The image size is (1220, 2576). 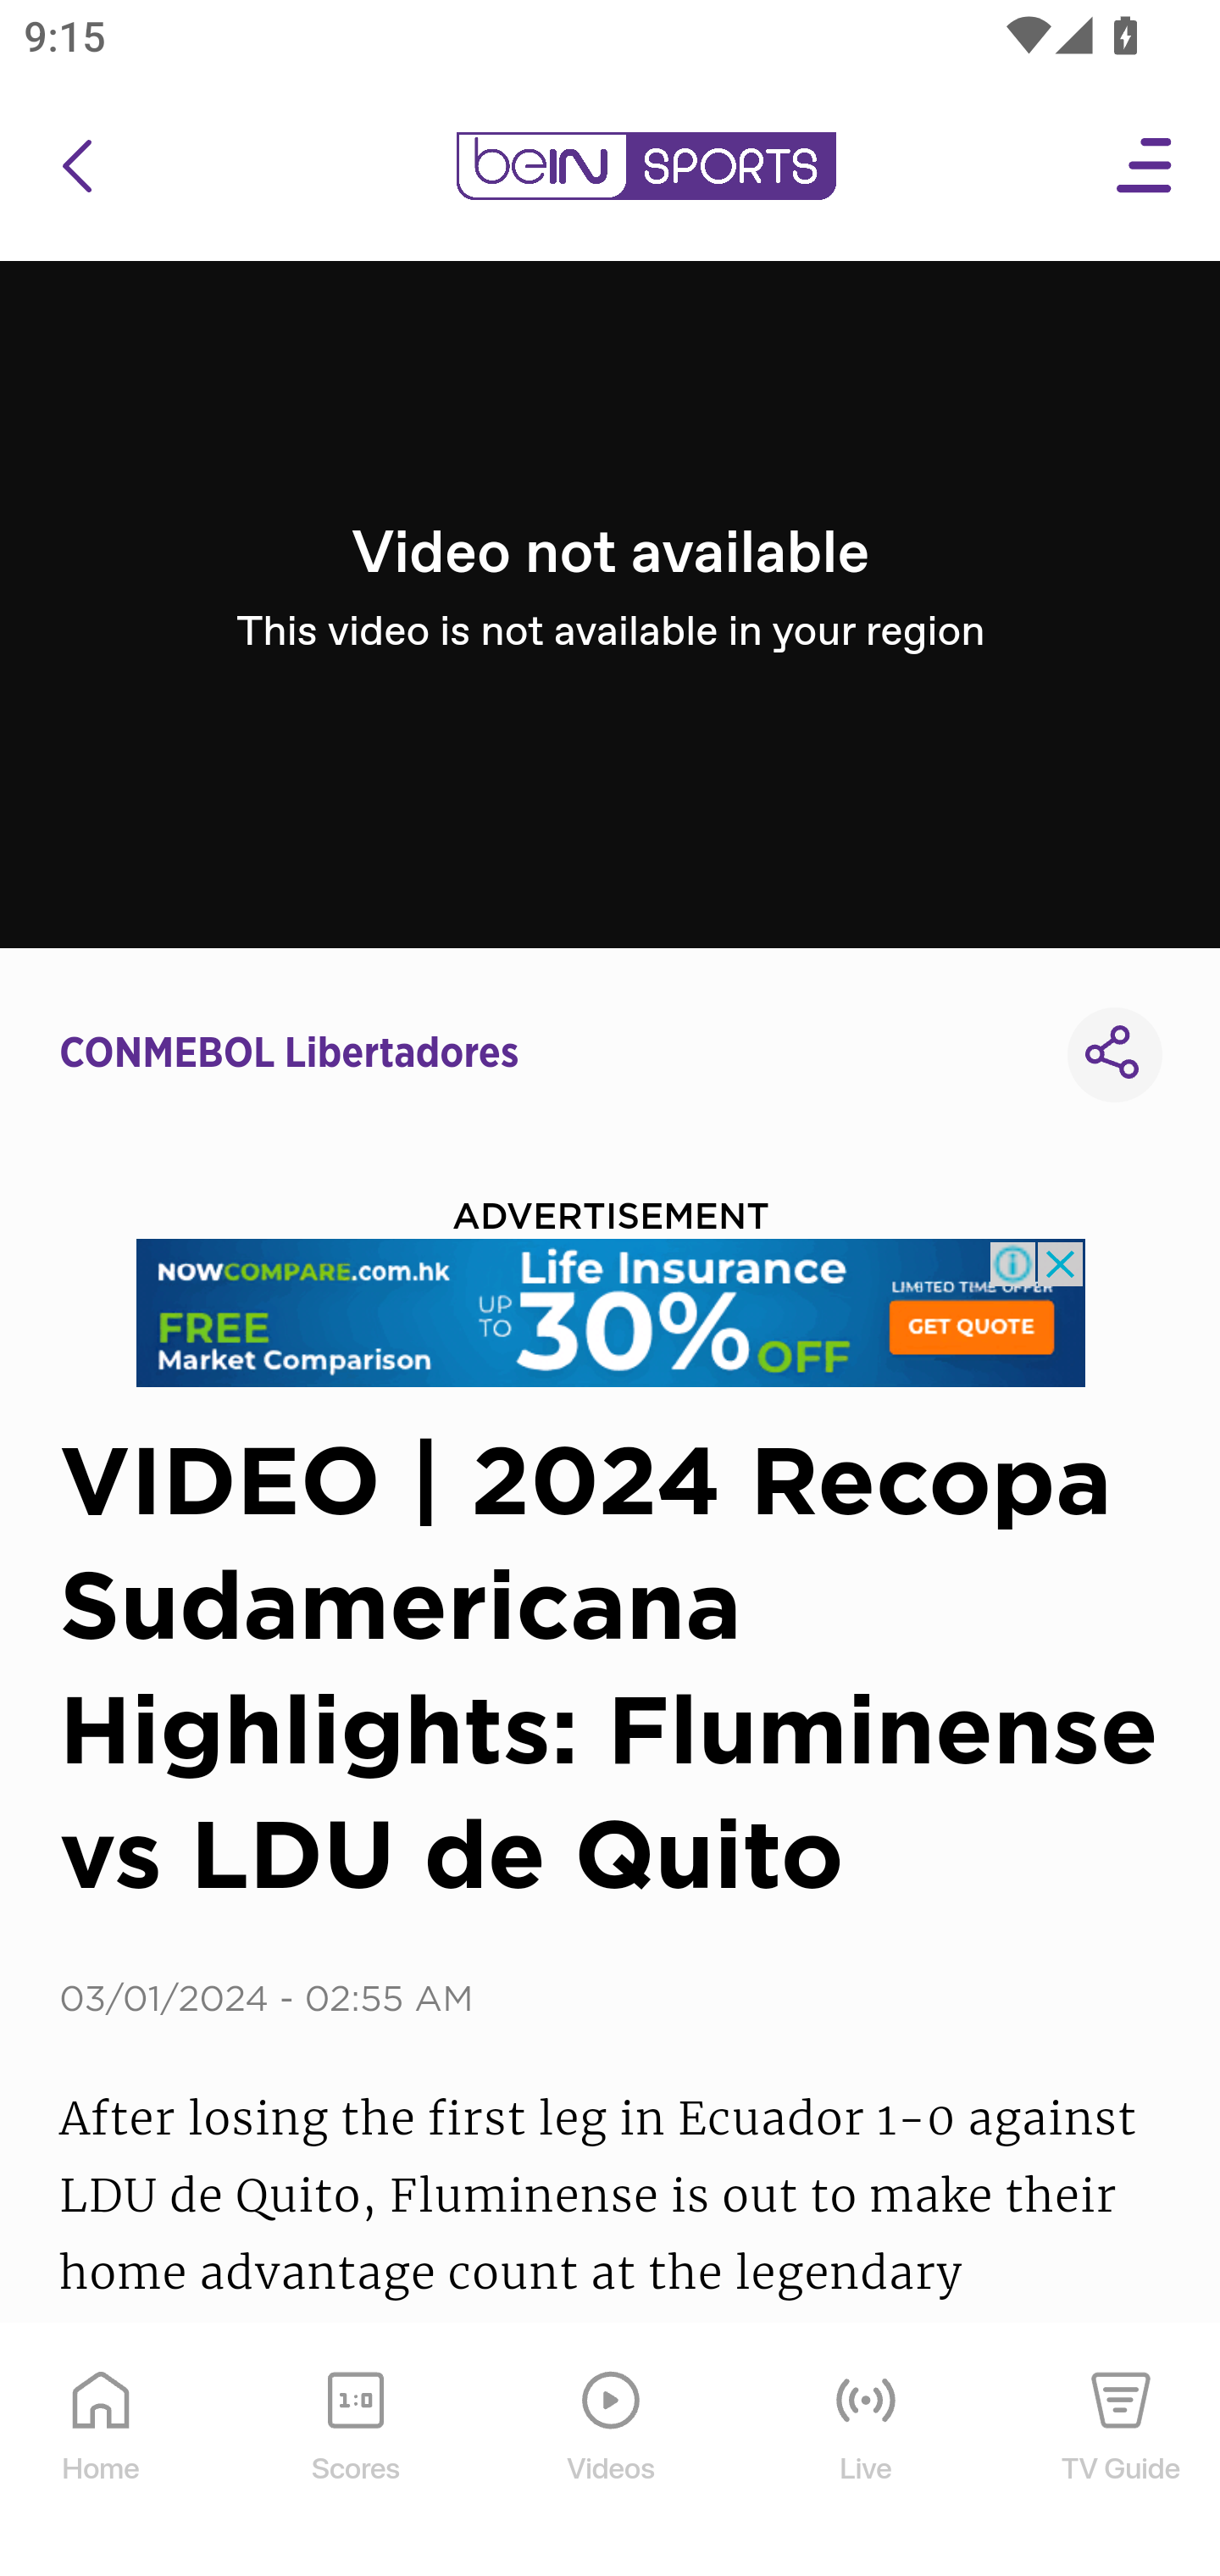 What do you see at coordinates (1145, 166) in the screenshot?
I see `Open Menu Icon` at bounding box center [1145, 166].